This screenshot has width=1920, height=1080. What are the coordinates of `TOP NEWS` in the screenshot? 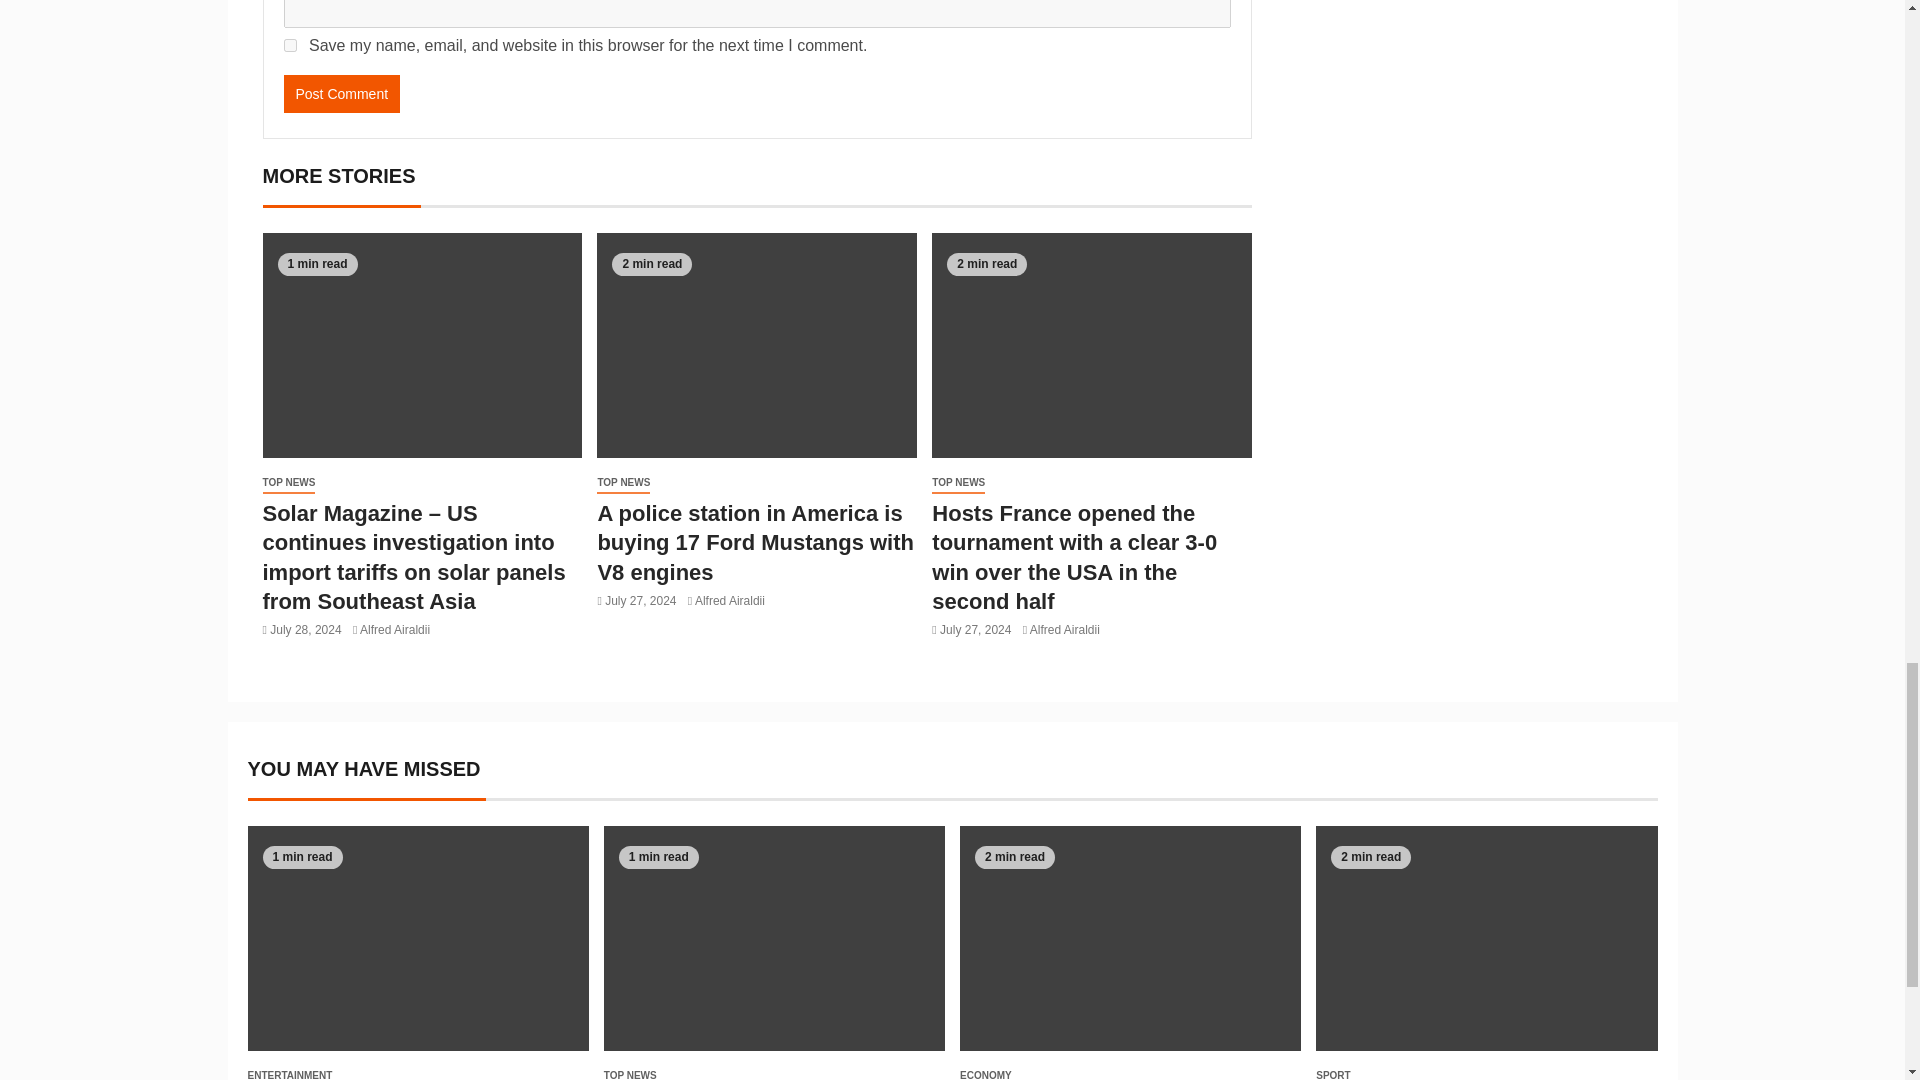 It's located at (288, 483).